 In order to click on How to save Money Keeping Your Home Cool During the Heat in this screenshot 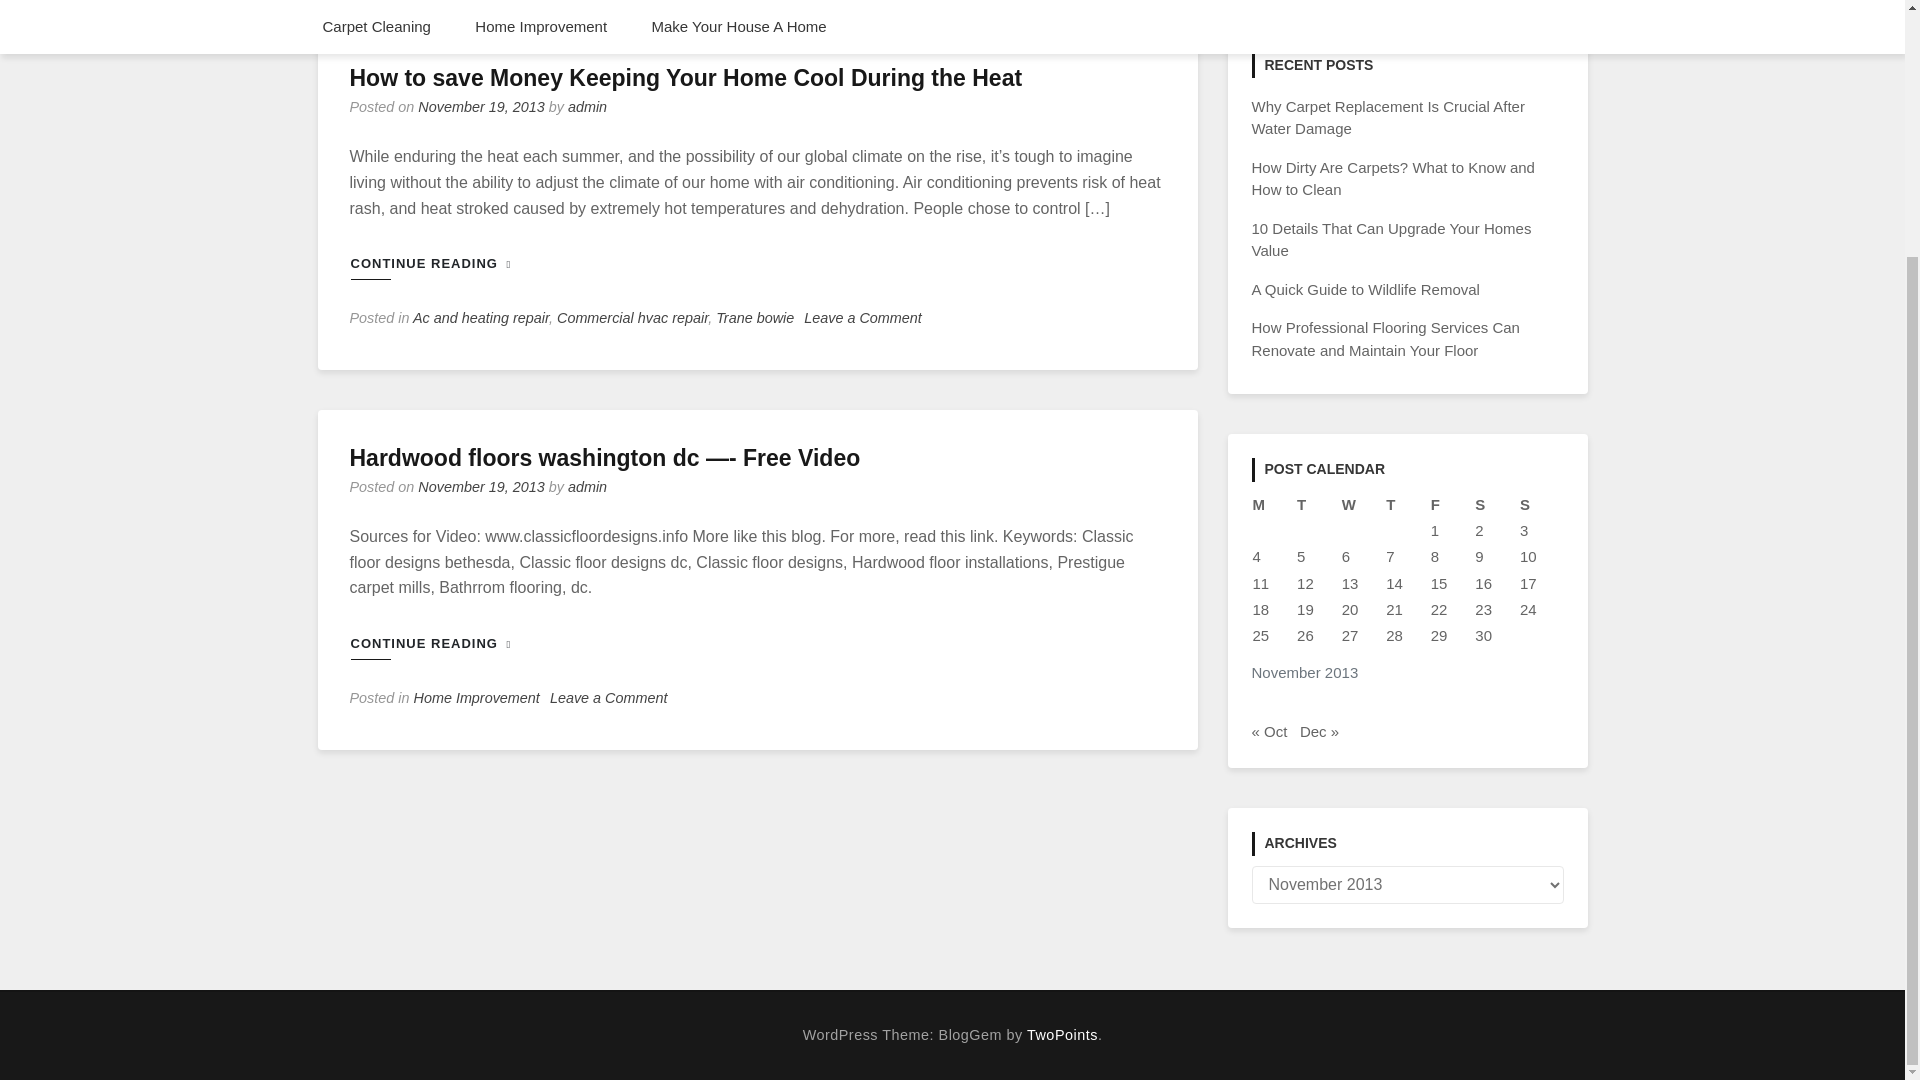, I will do `click(686, 77)`.